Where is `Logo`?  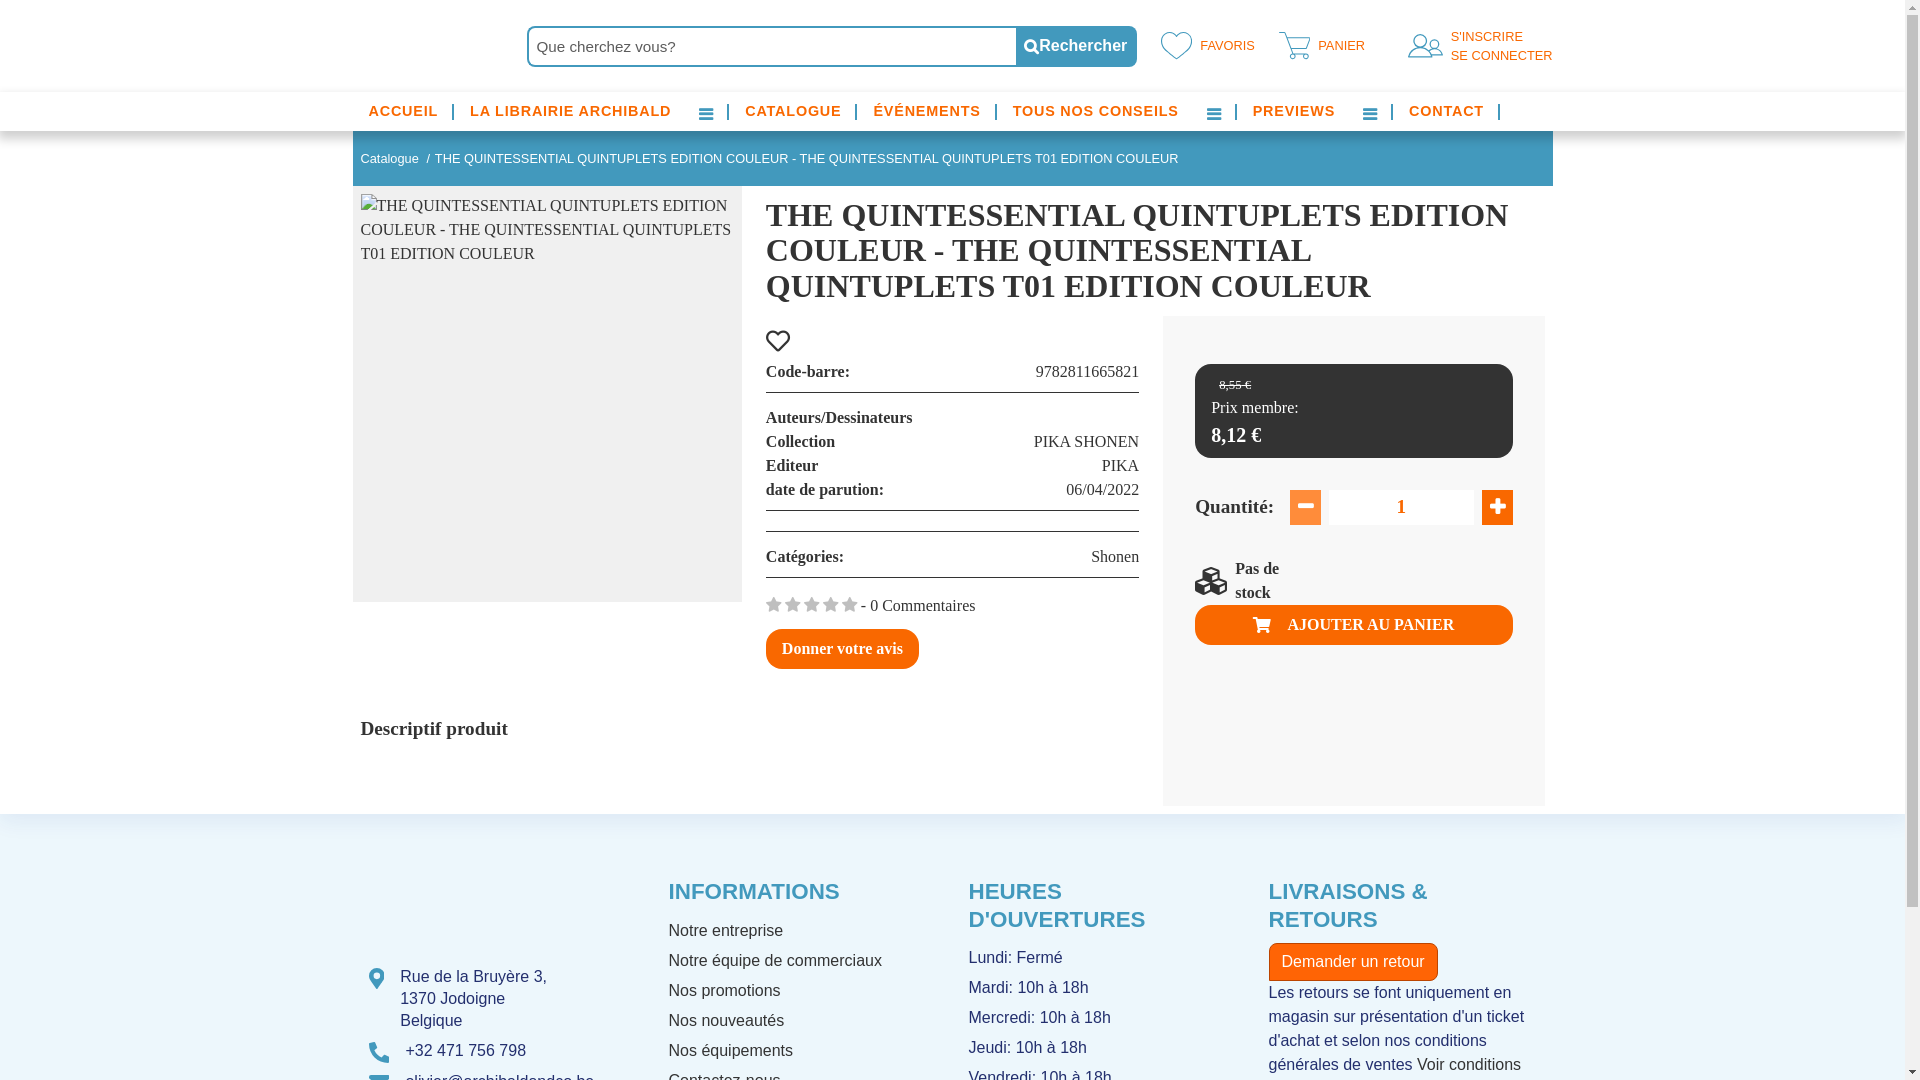
Logo is located at coordinates (443, 908).